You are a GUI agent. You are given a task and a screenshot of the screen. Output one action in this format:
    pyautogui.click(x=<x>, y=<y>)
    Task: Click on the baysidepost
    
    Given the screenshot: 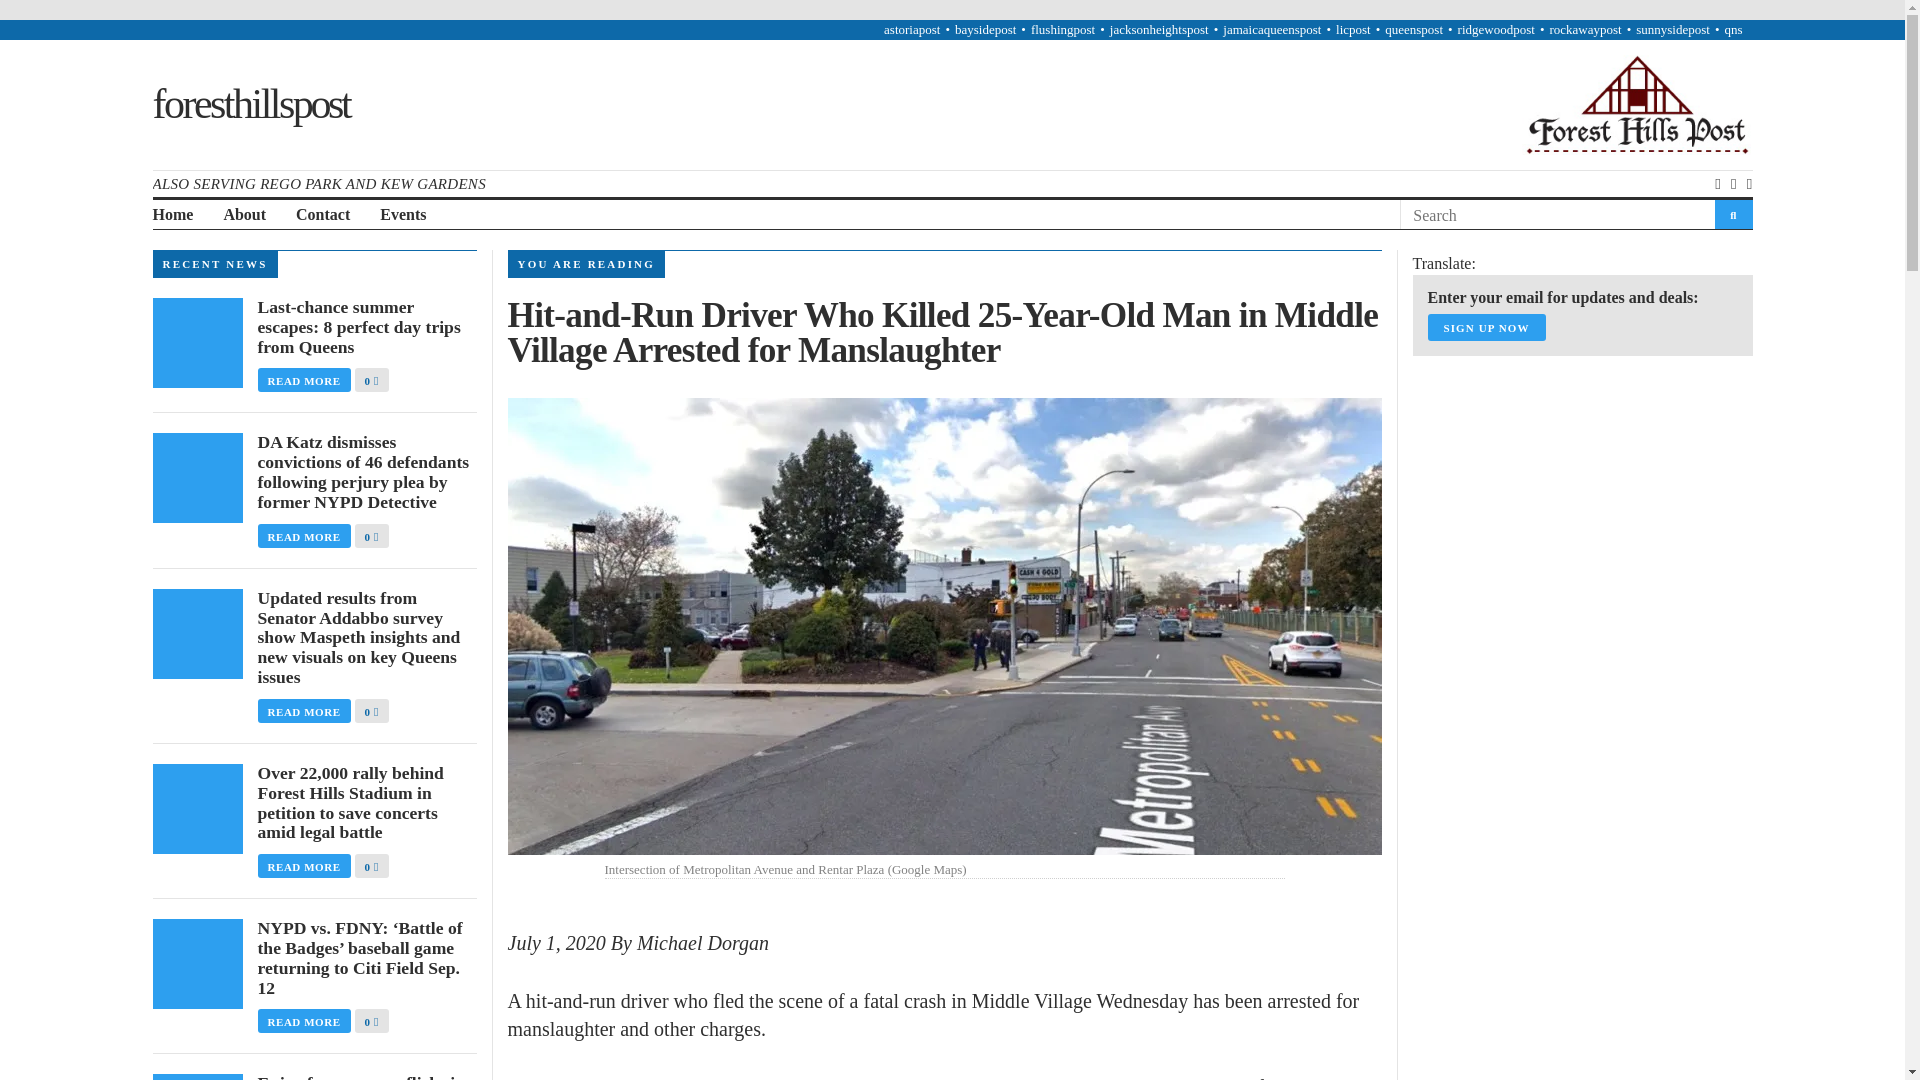 What is the action you would take?
    pyautogui.click(x=984, y=28)
    